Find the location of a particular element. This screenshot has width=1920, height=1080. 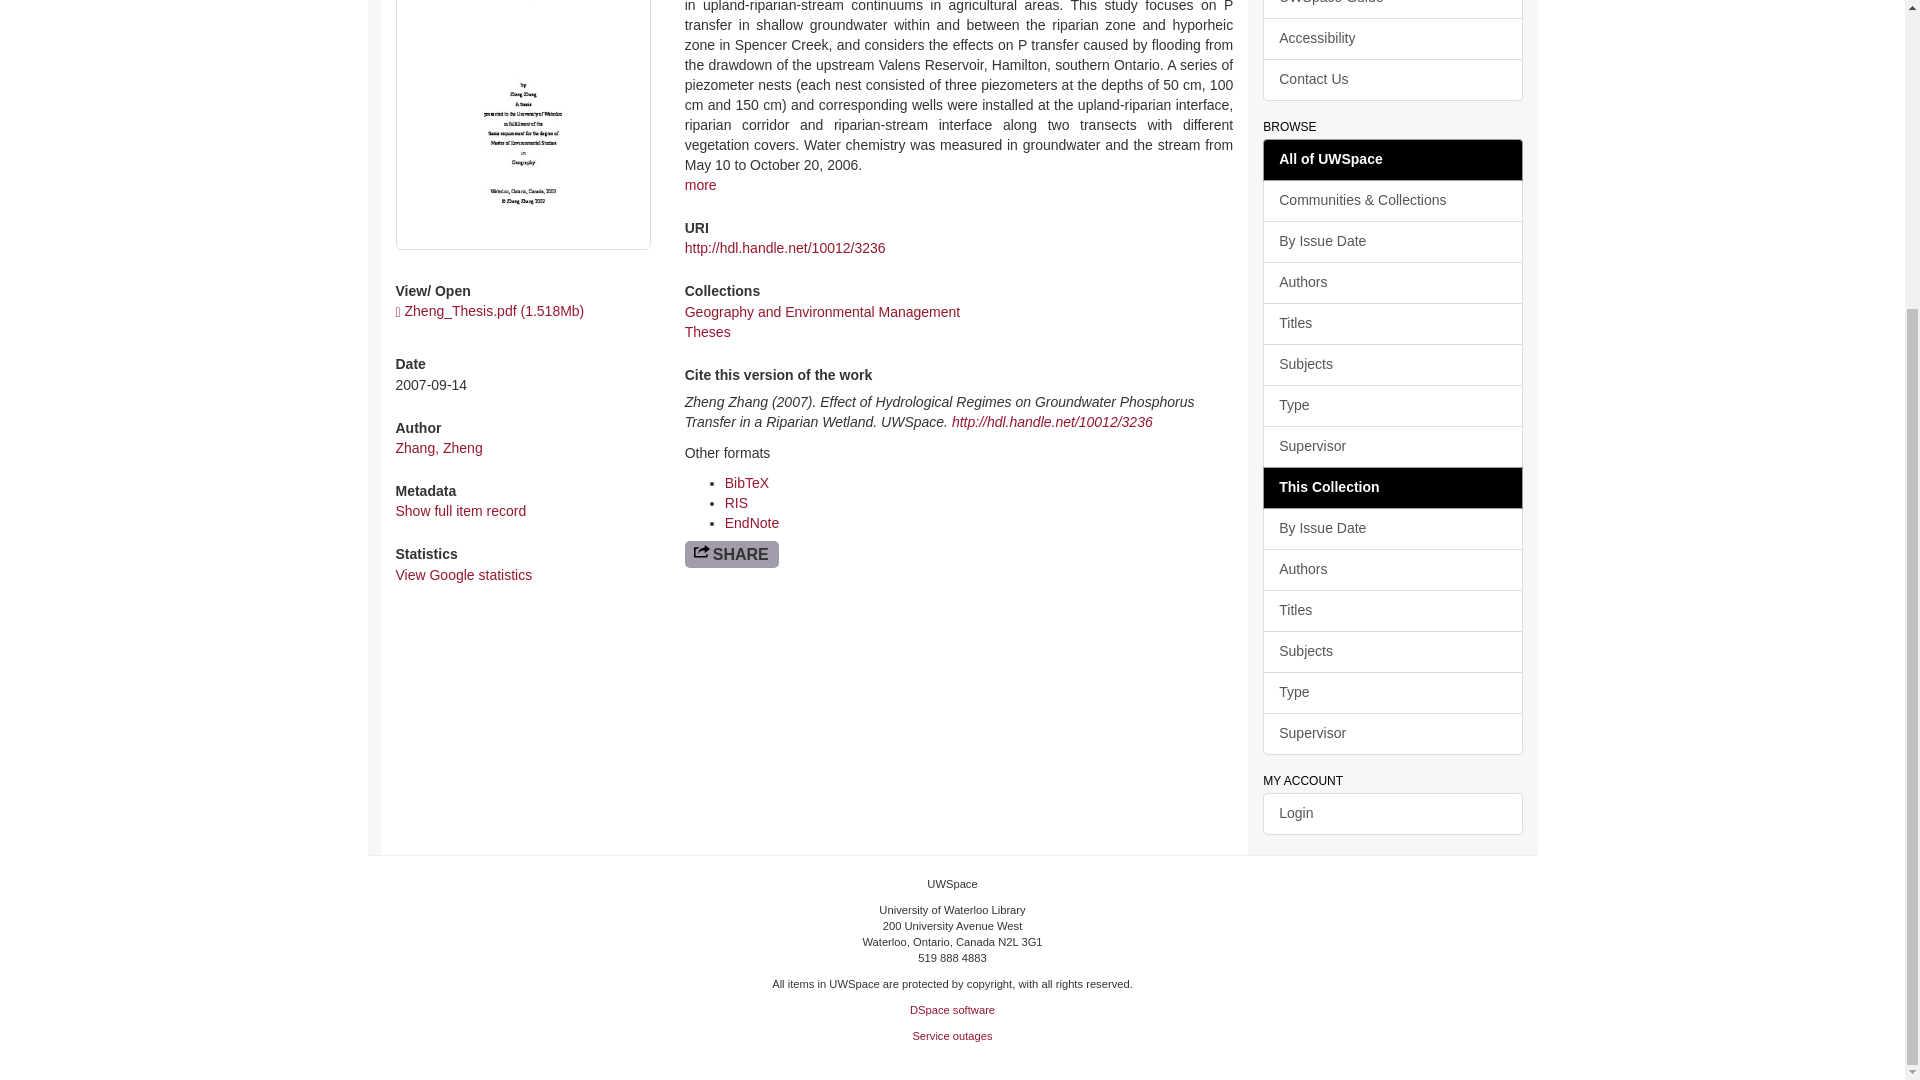

Geography and Environmental Management is located at coordinates (823, 311).